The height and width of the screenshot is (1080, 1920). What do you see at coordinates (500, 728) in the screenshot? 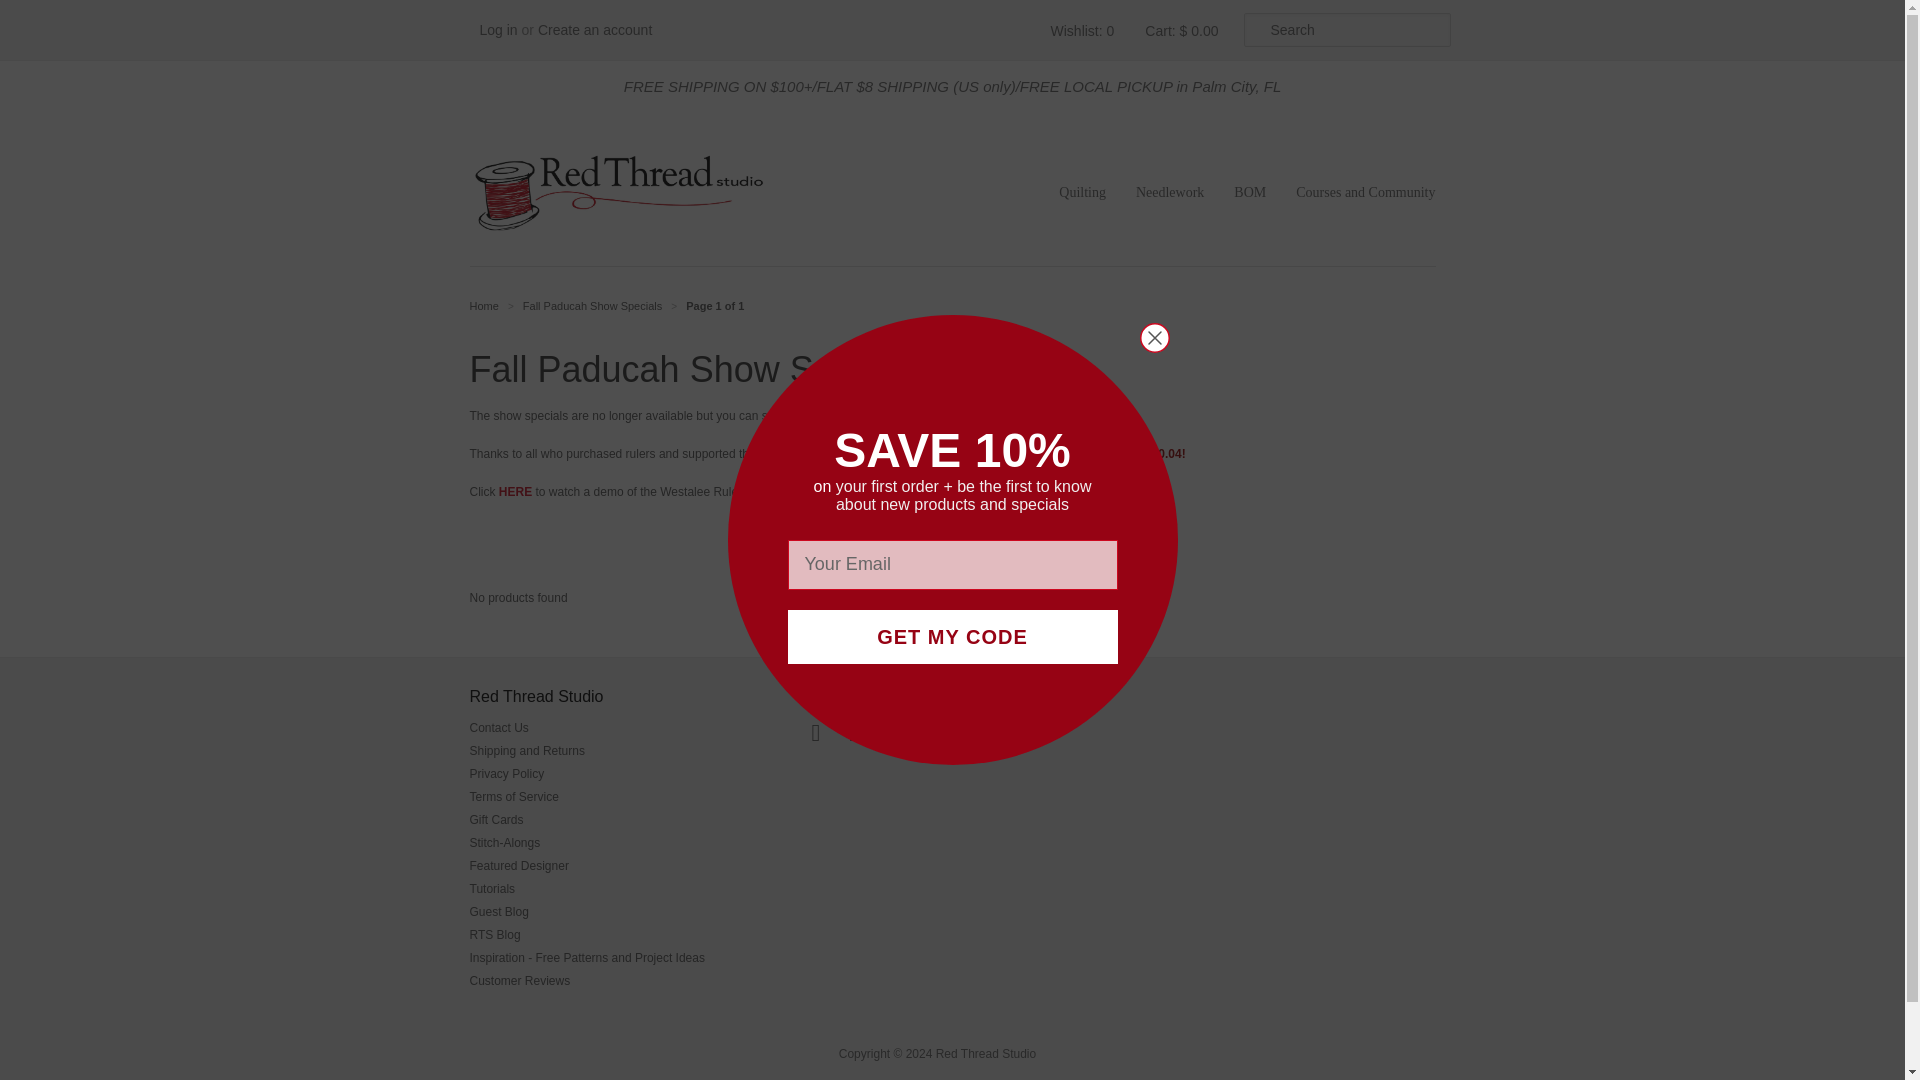
I see `Contact Us` at bounding box center [500, 728].